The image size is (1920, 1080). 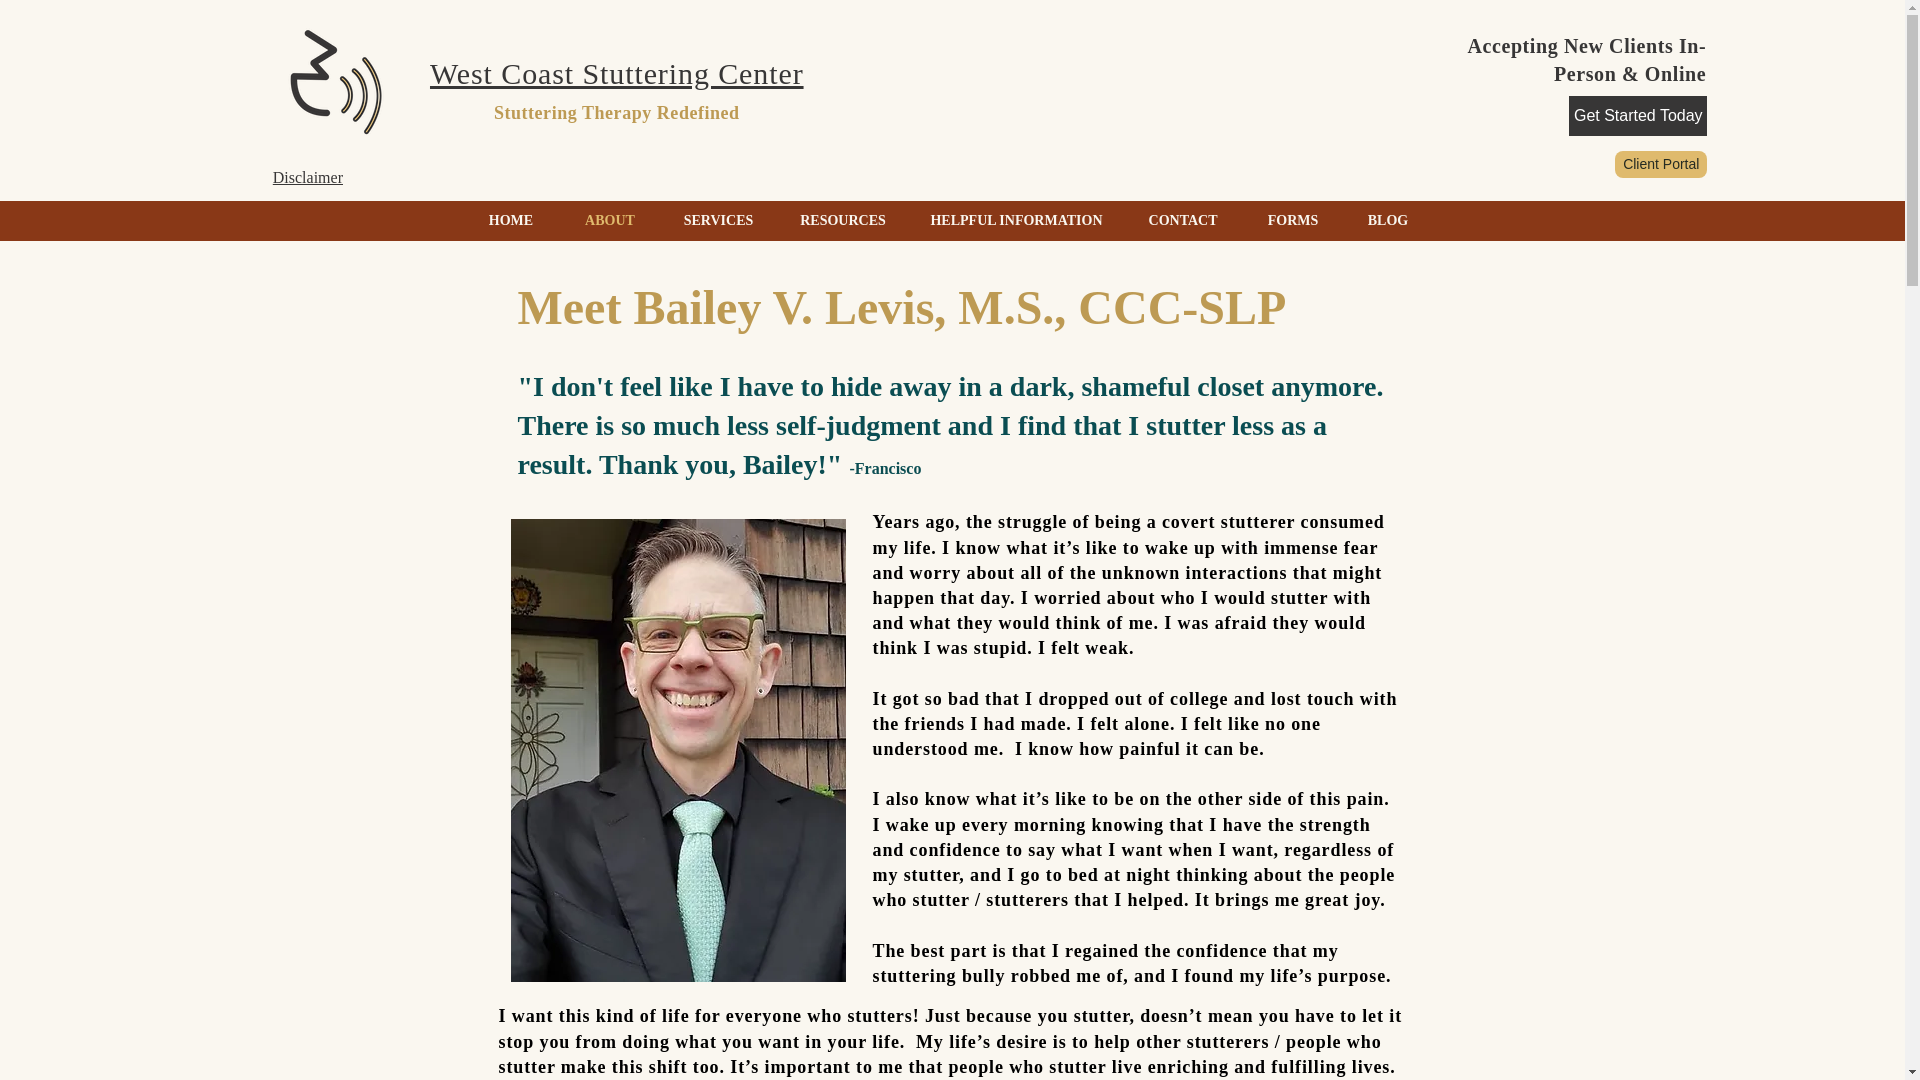 I want to click on Get Started Today, so click(x=1637, y=116).